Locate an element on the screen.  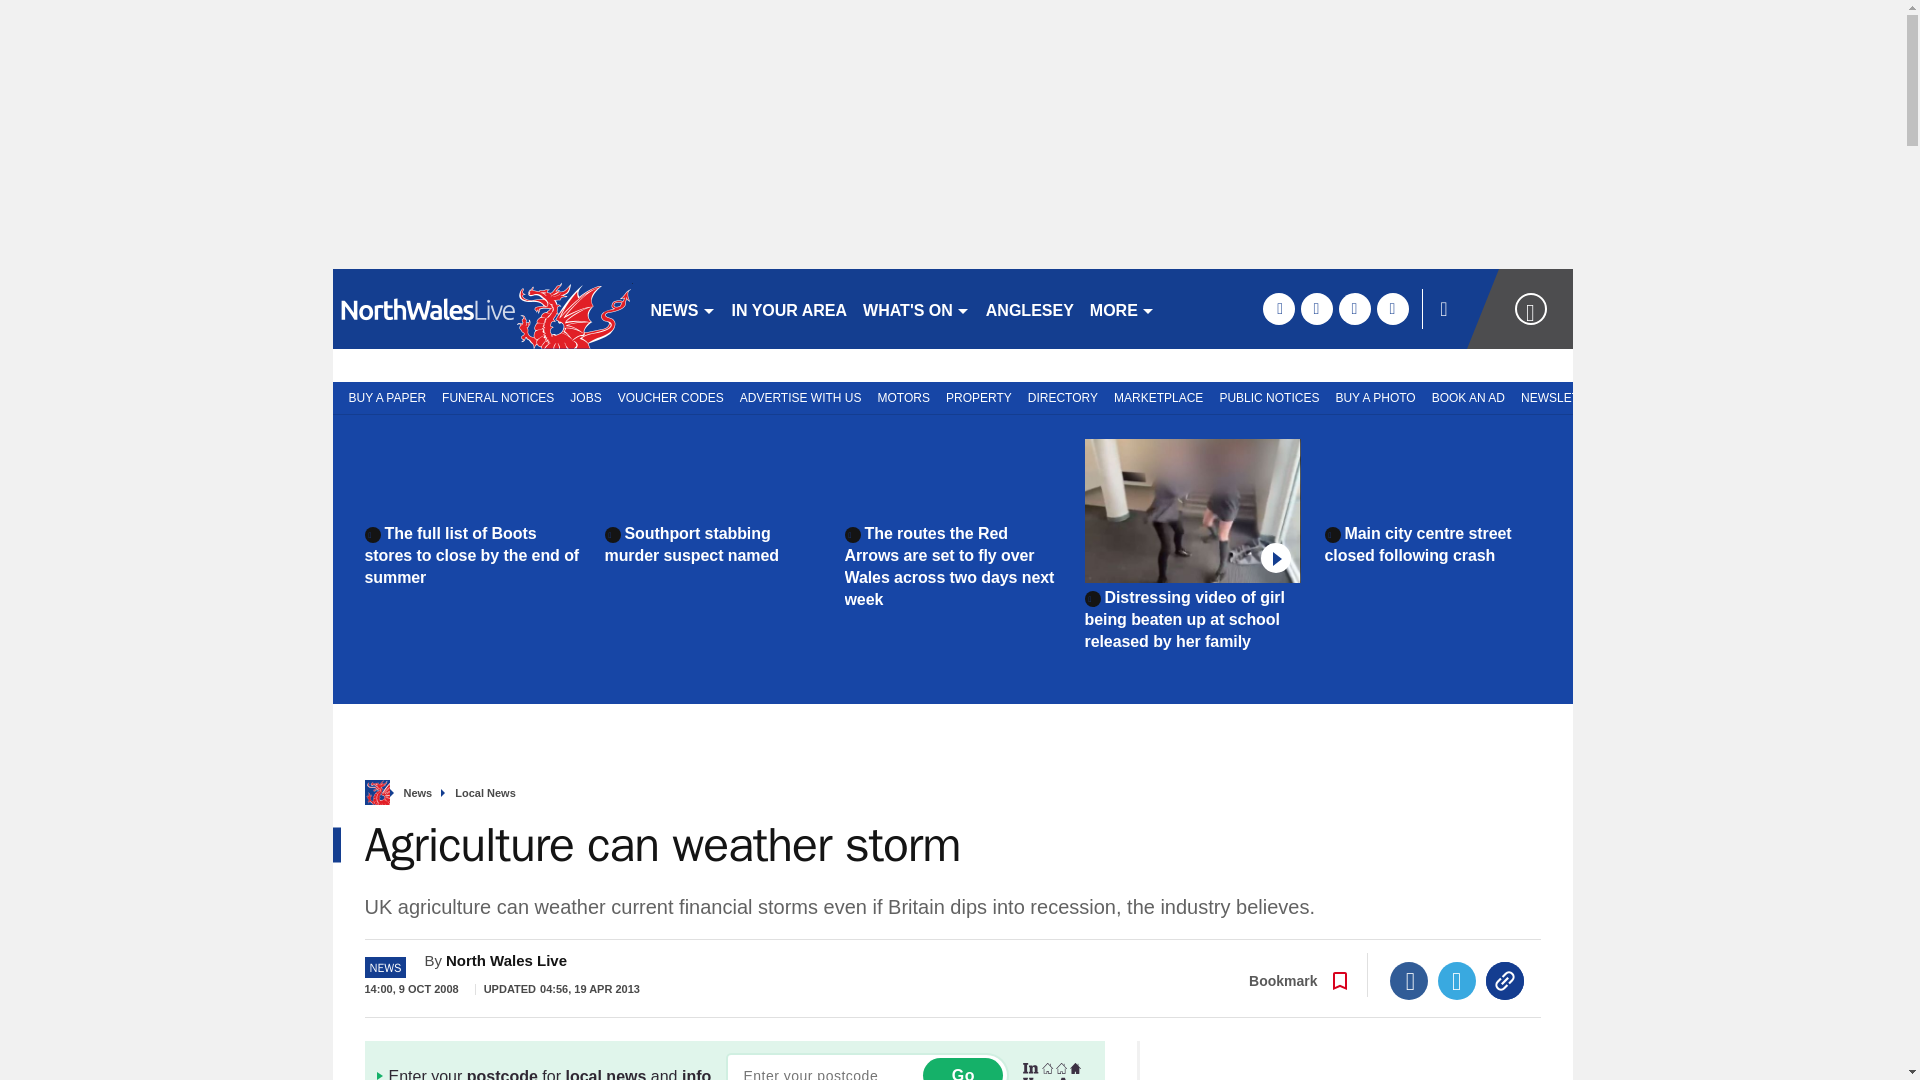
twitter is located at coordinates (1316, 308).